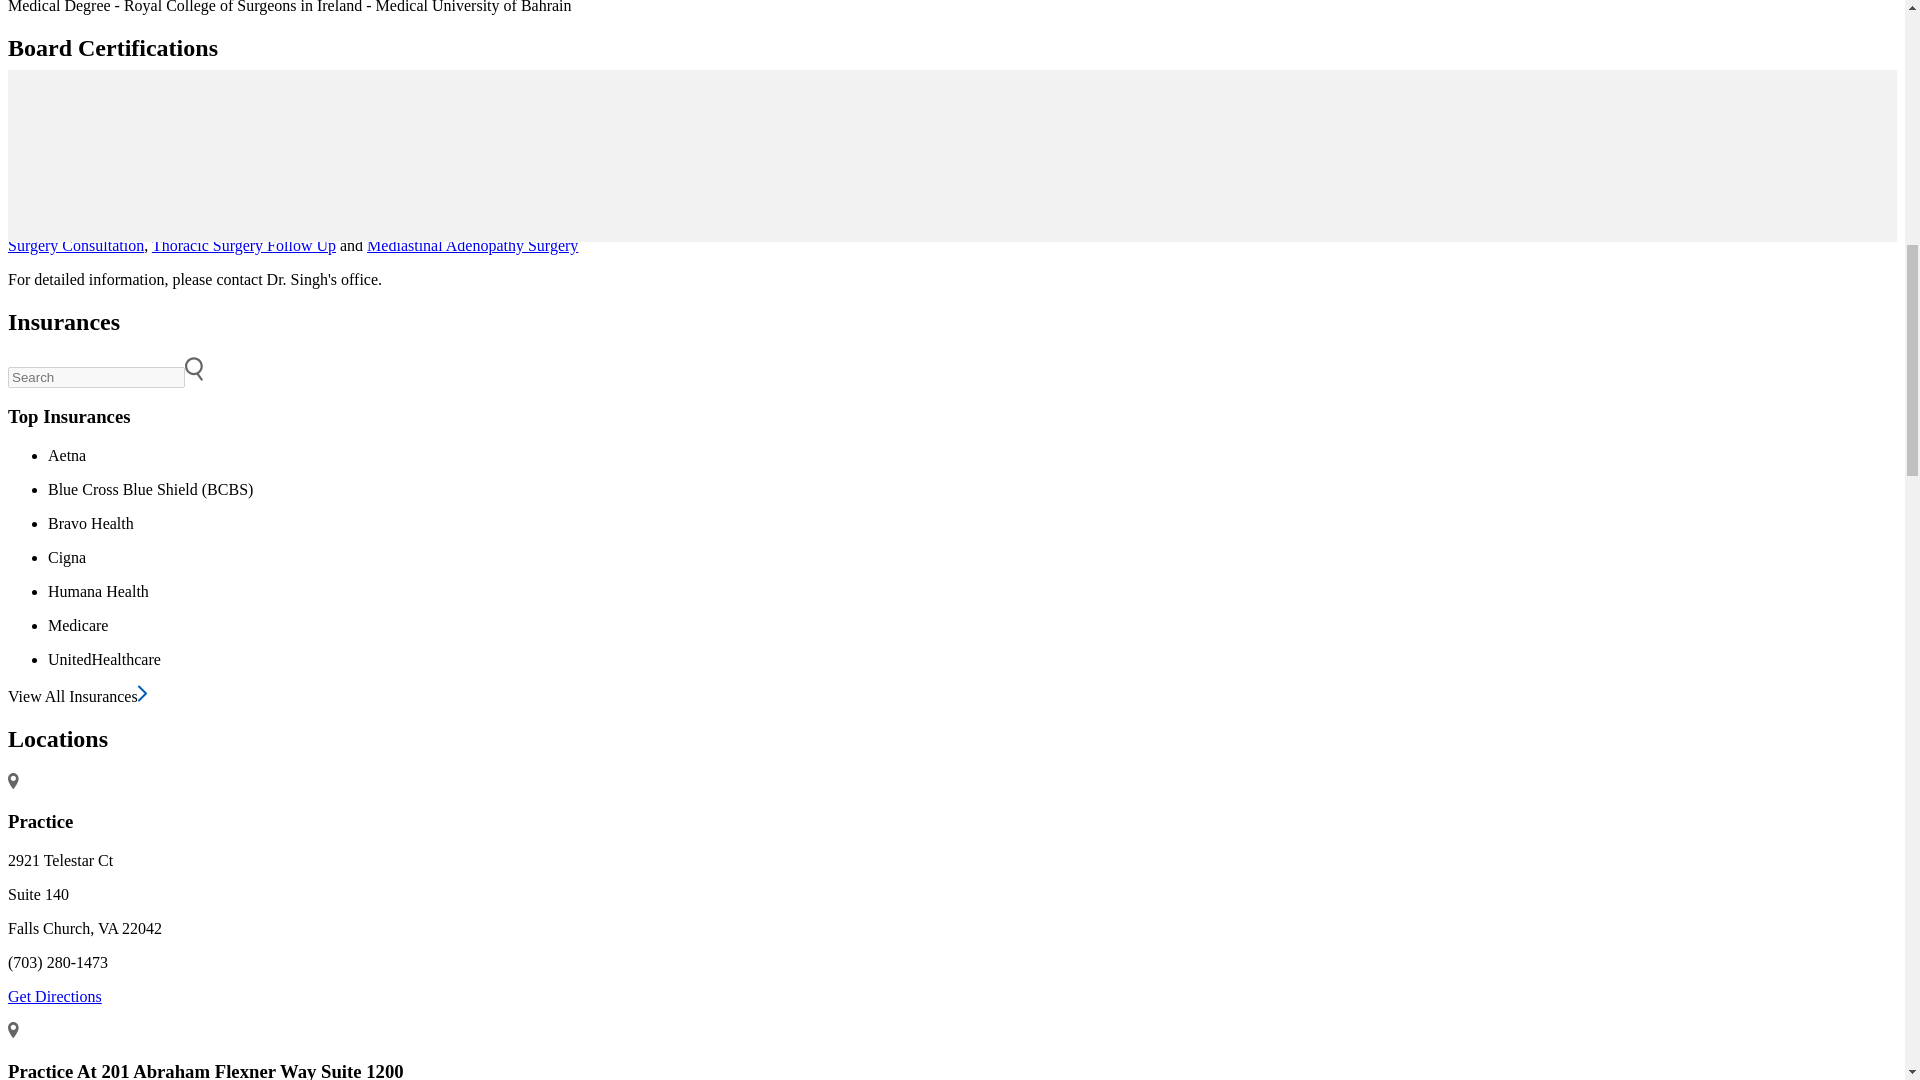  What do you see at coordinates (1449, 209) in the screenshot?
I see `Vascular Care Second Opinion` at bounding box center [1449, 209].